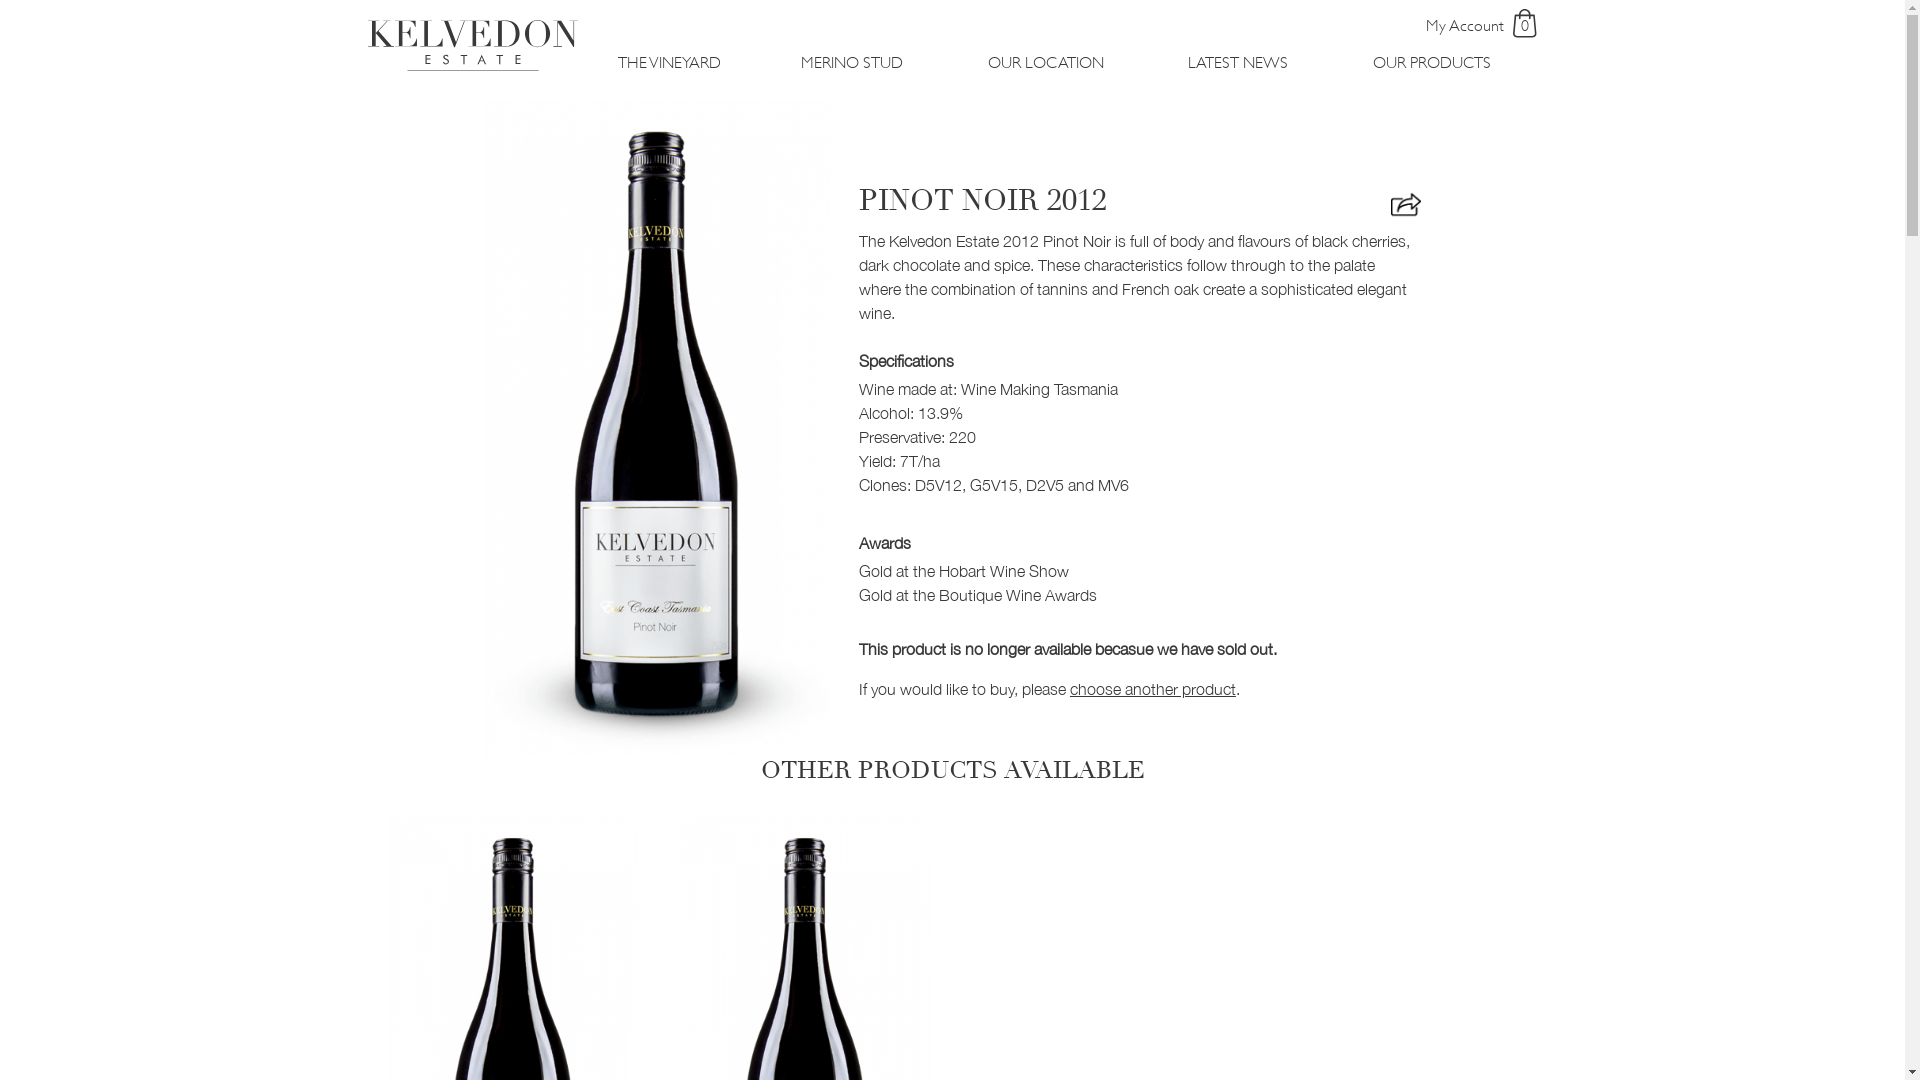 The height and width of the screenshot is (1080, 1920). Describe the element at coordinates (852, 63) in the screenshot. I see `MERINO STUD` at that location.